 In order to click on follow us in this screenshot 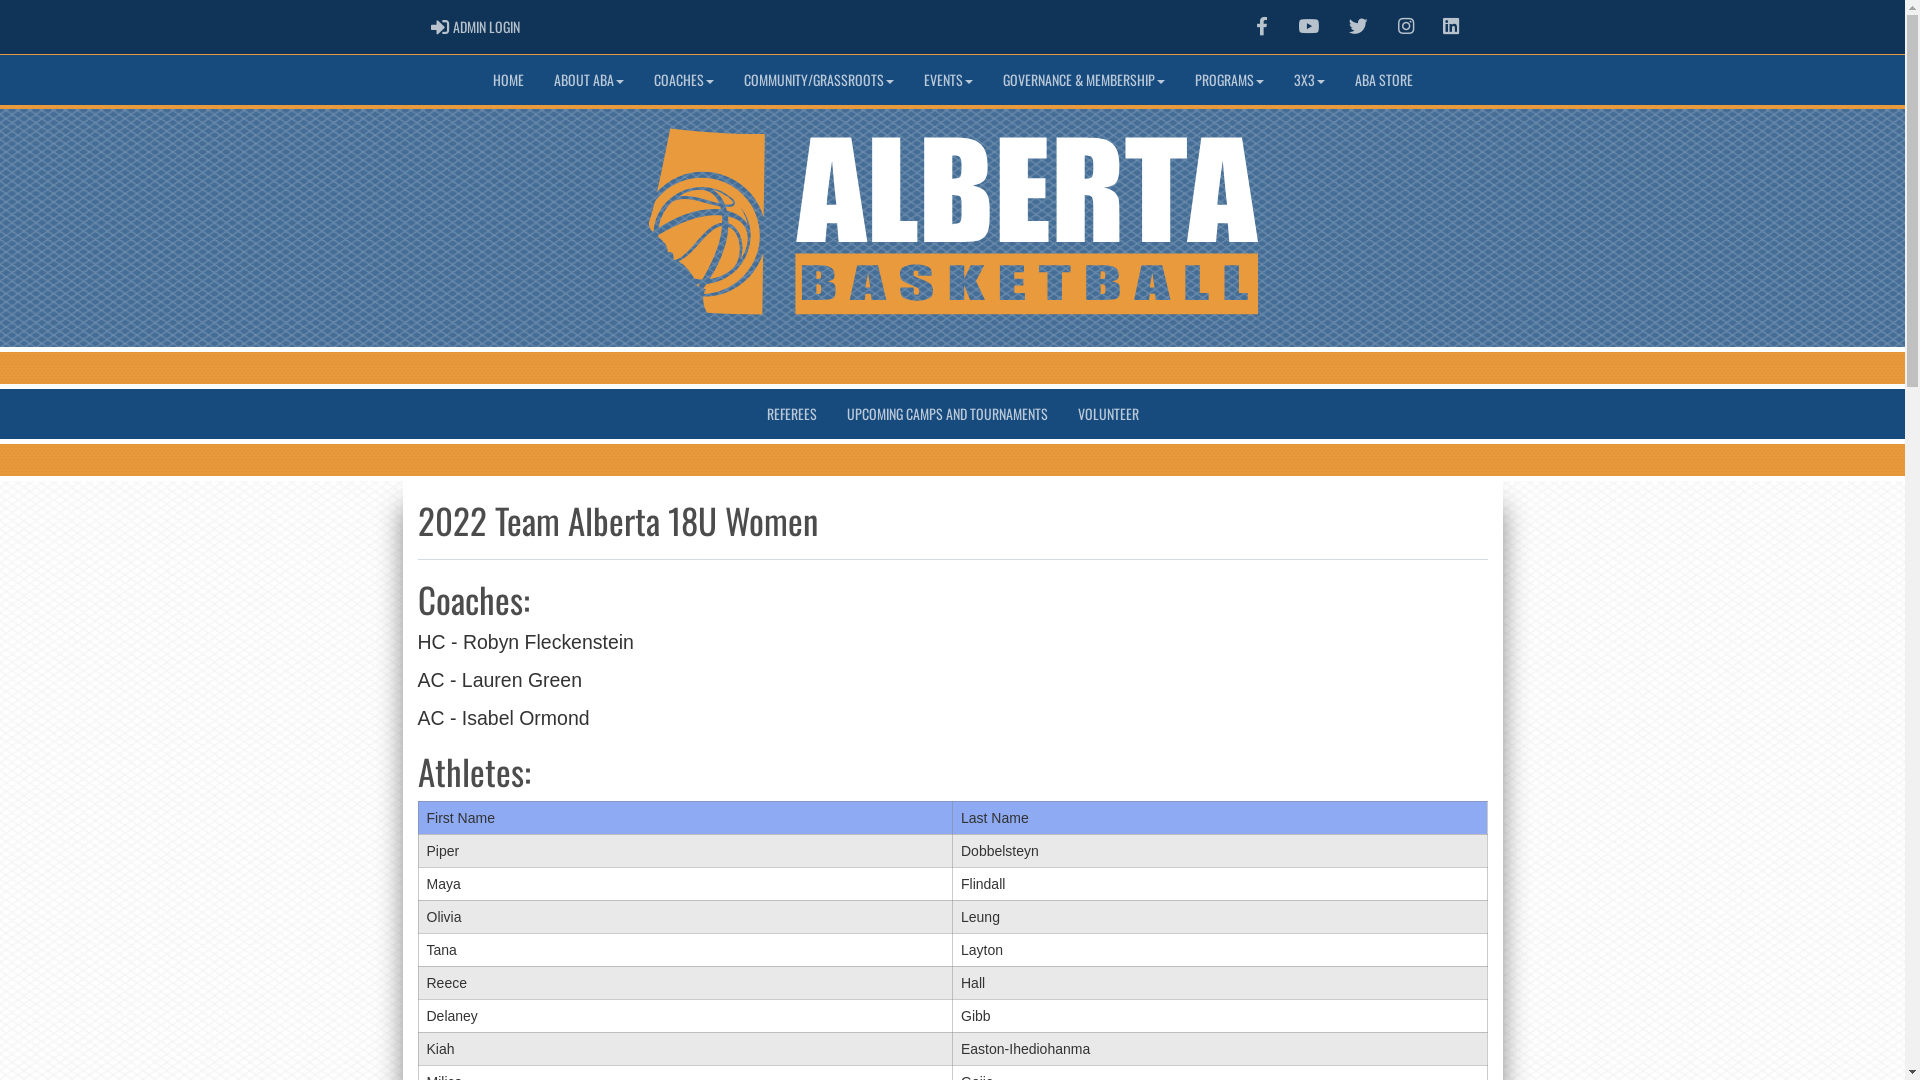, I will do `click(1358, 26)`.